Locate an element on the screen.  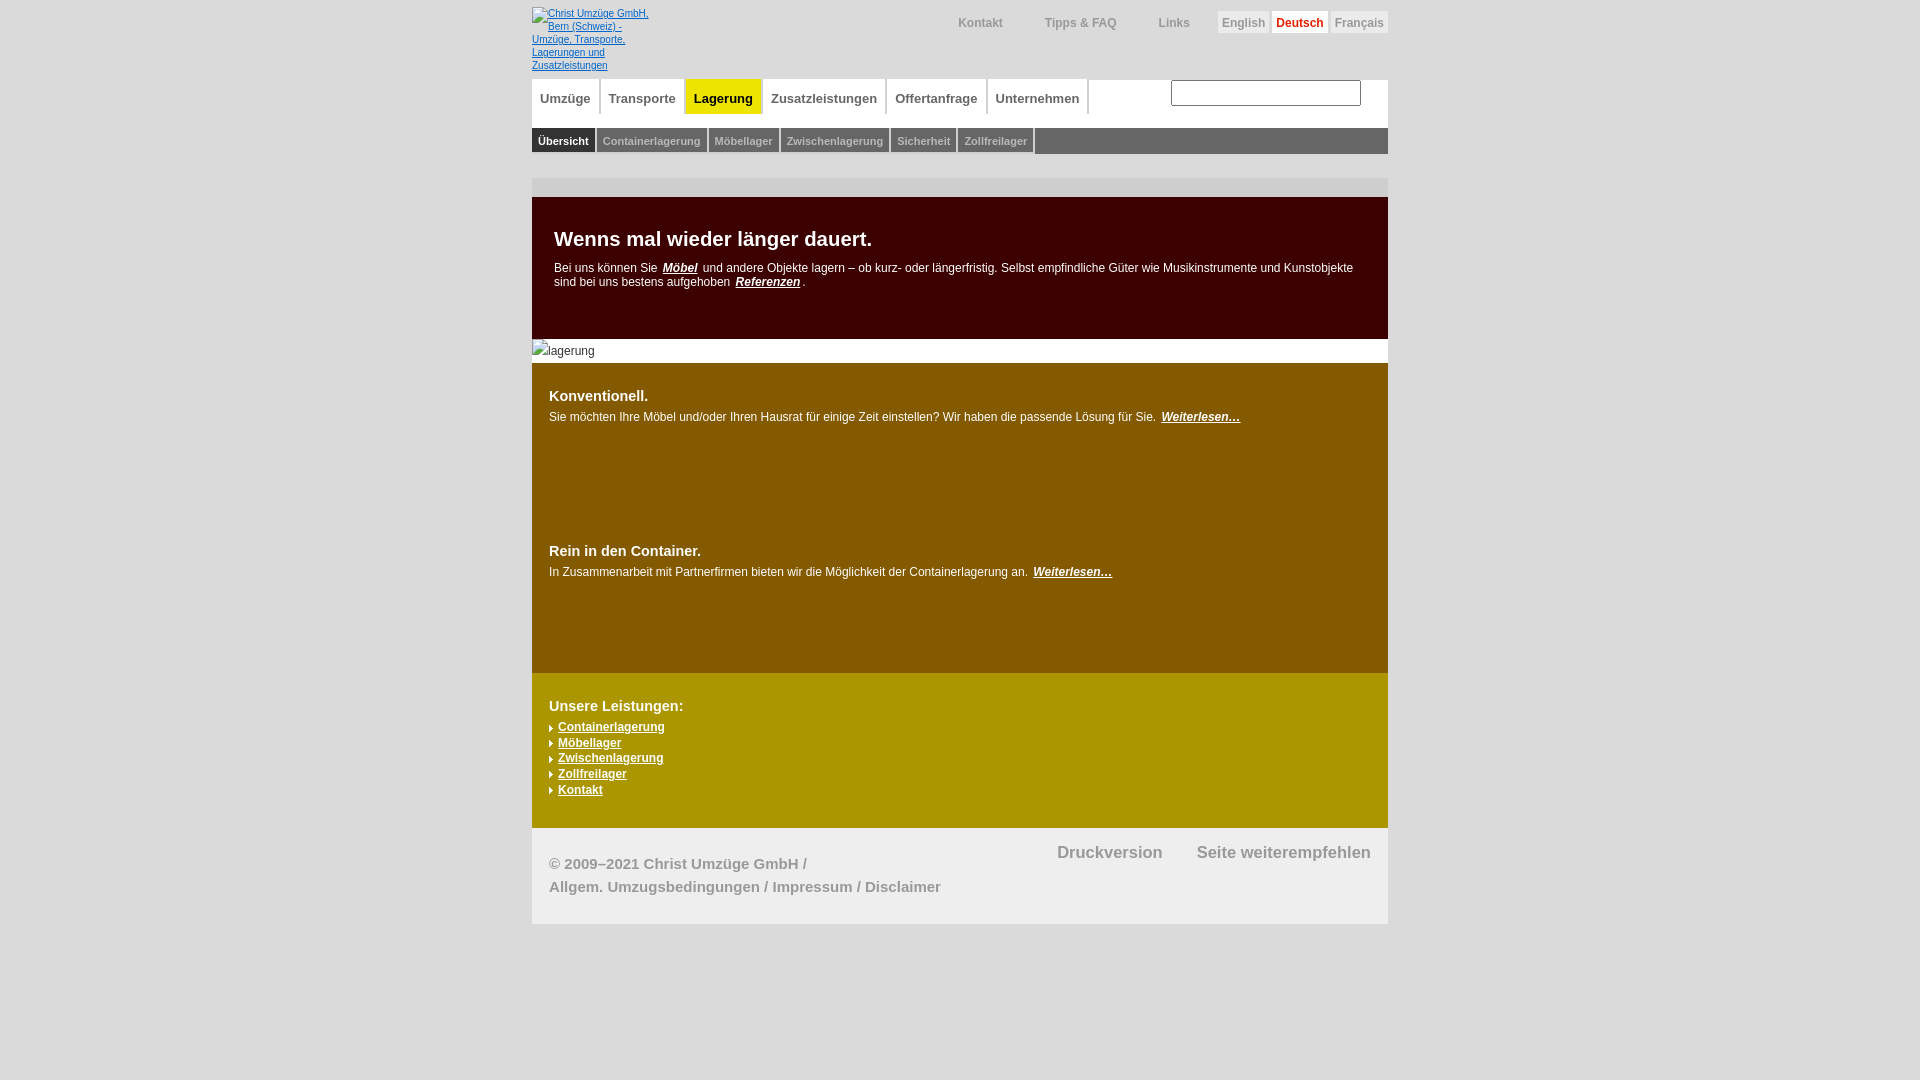
Deutsch is located at coordinates (1300, 22).